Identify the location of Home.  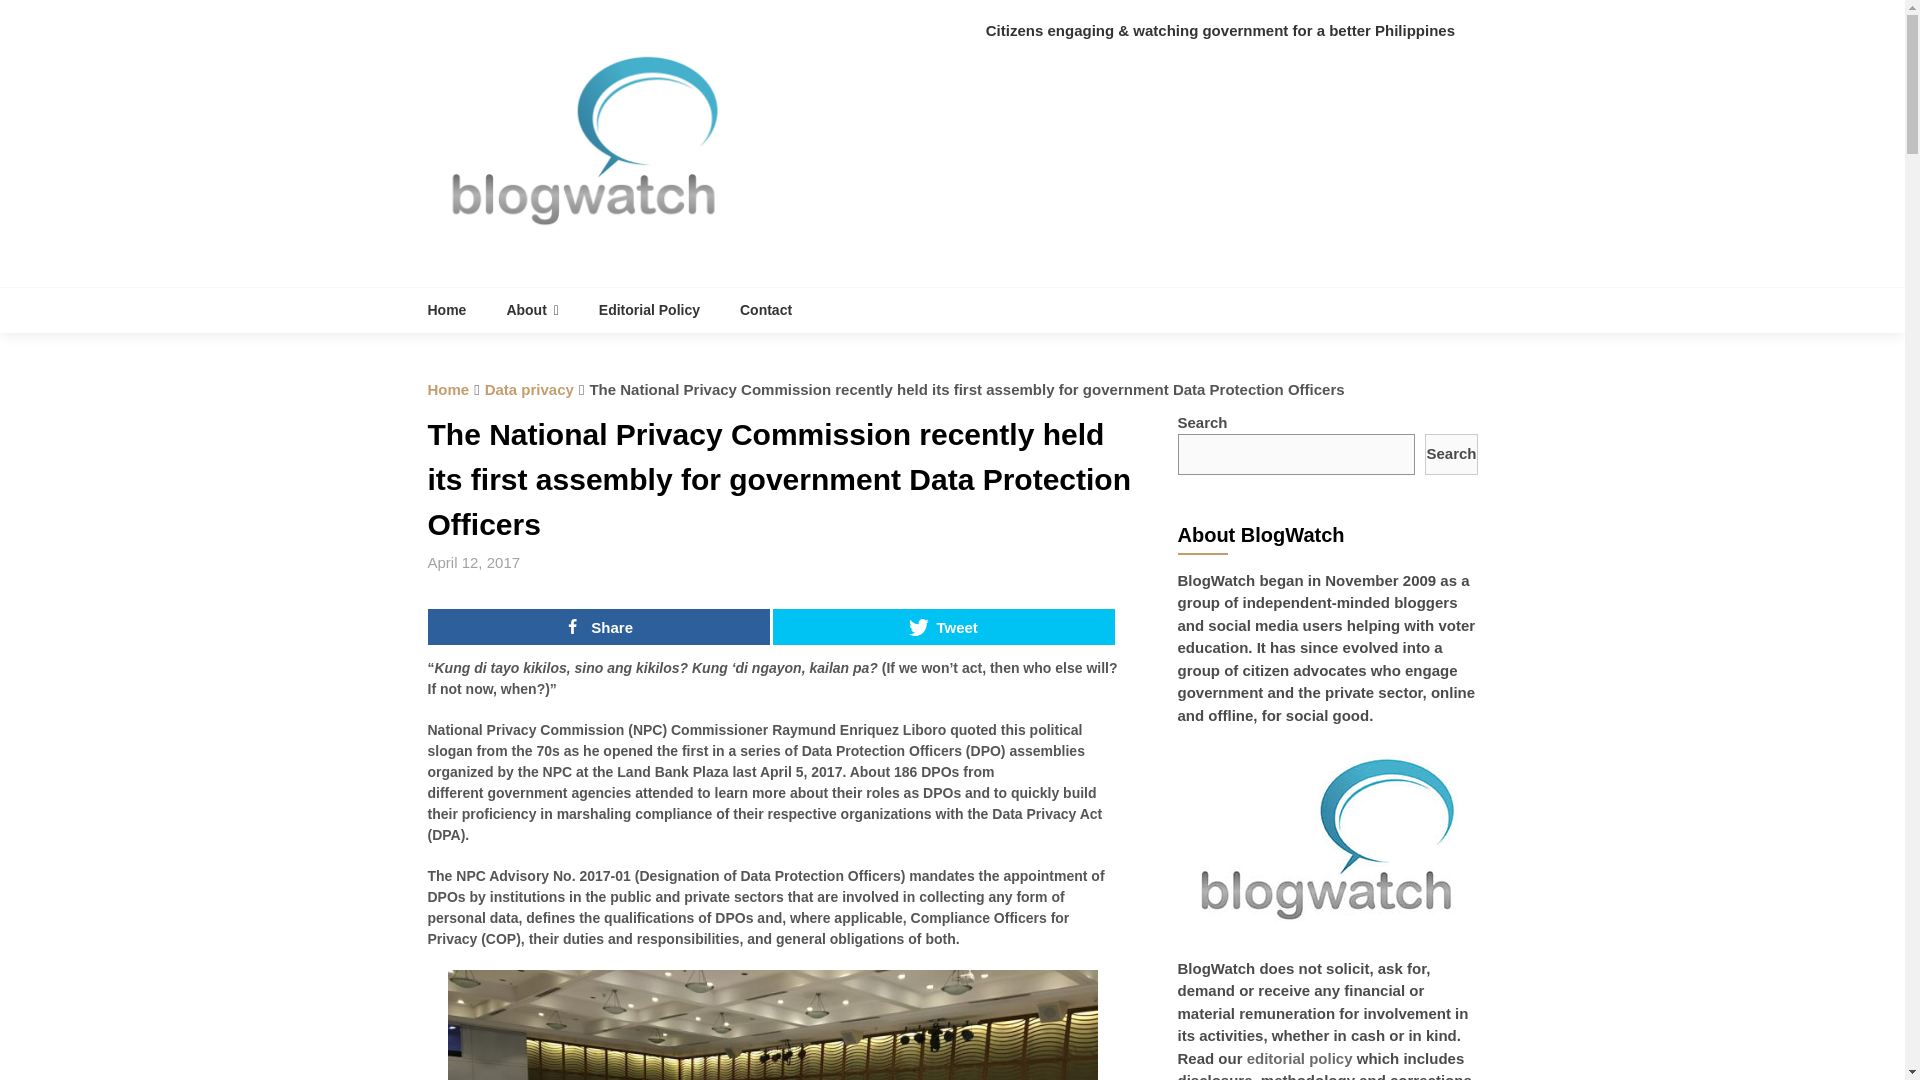
(449, 390).